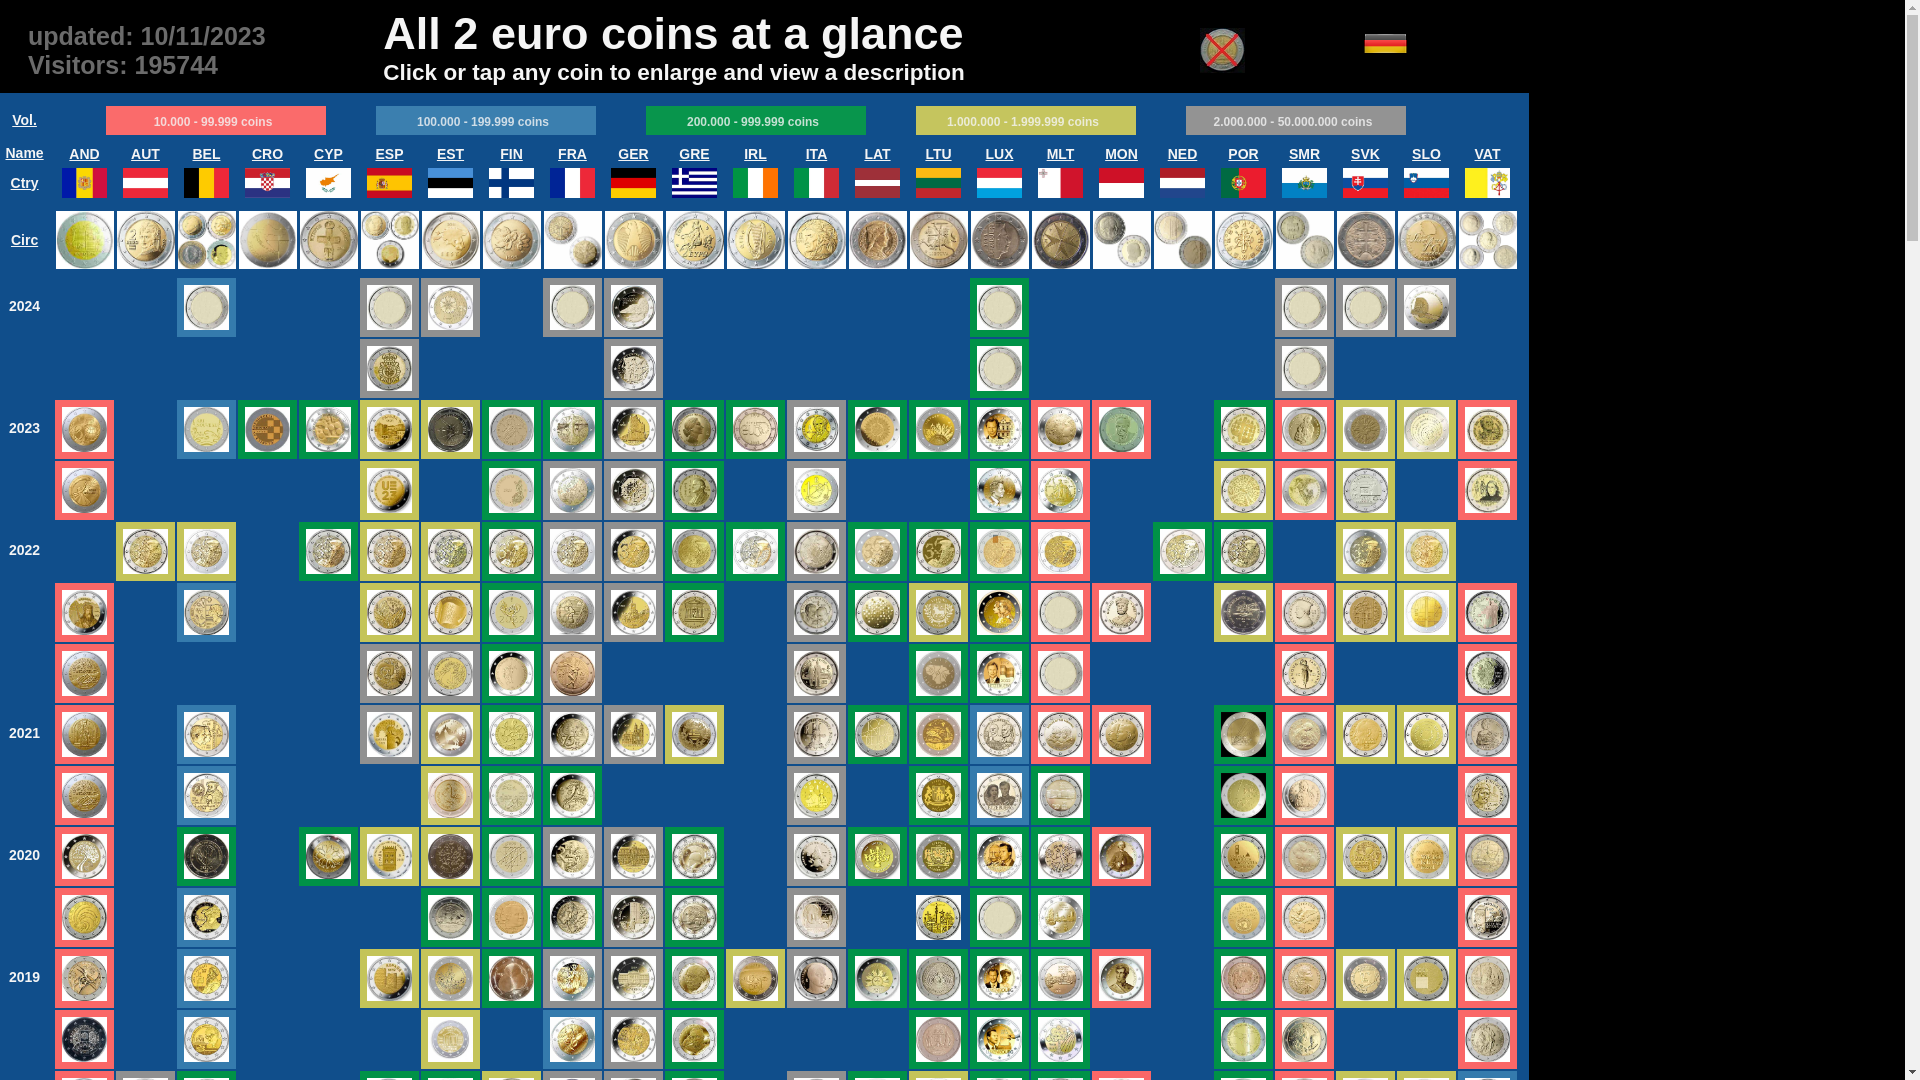  Describe the element at coordinates (1488, 154) in the screenshot. I see `VAT` at that location.